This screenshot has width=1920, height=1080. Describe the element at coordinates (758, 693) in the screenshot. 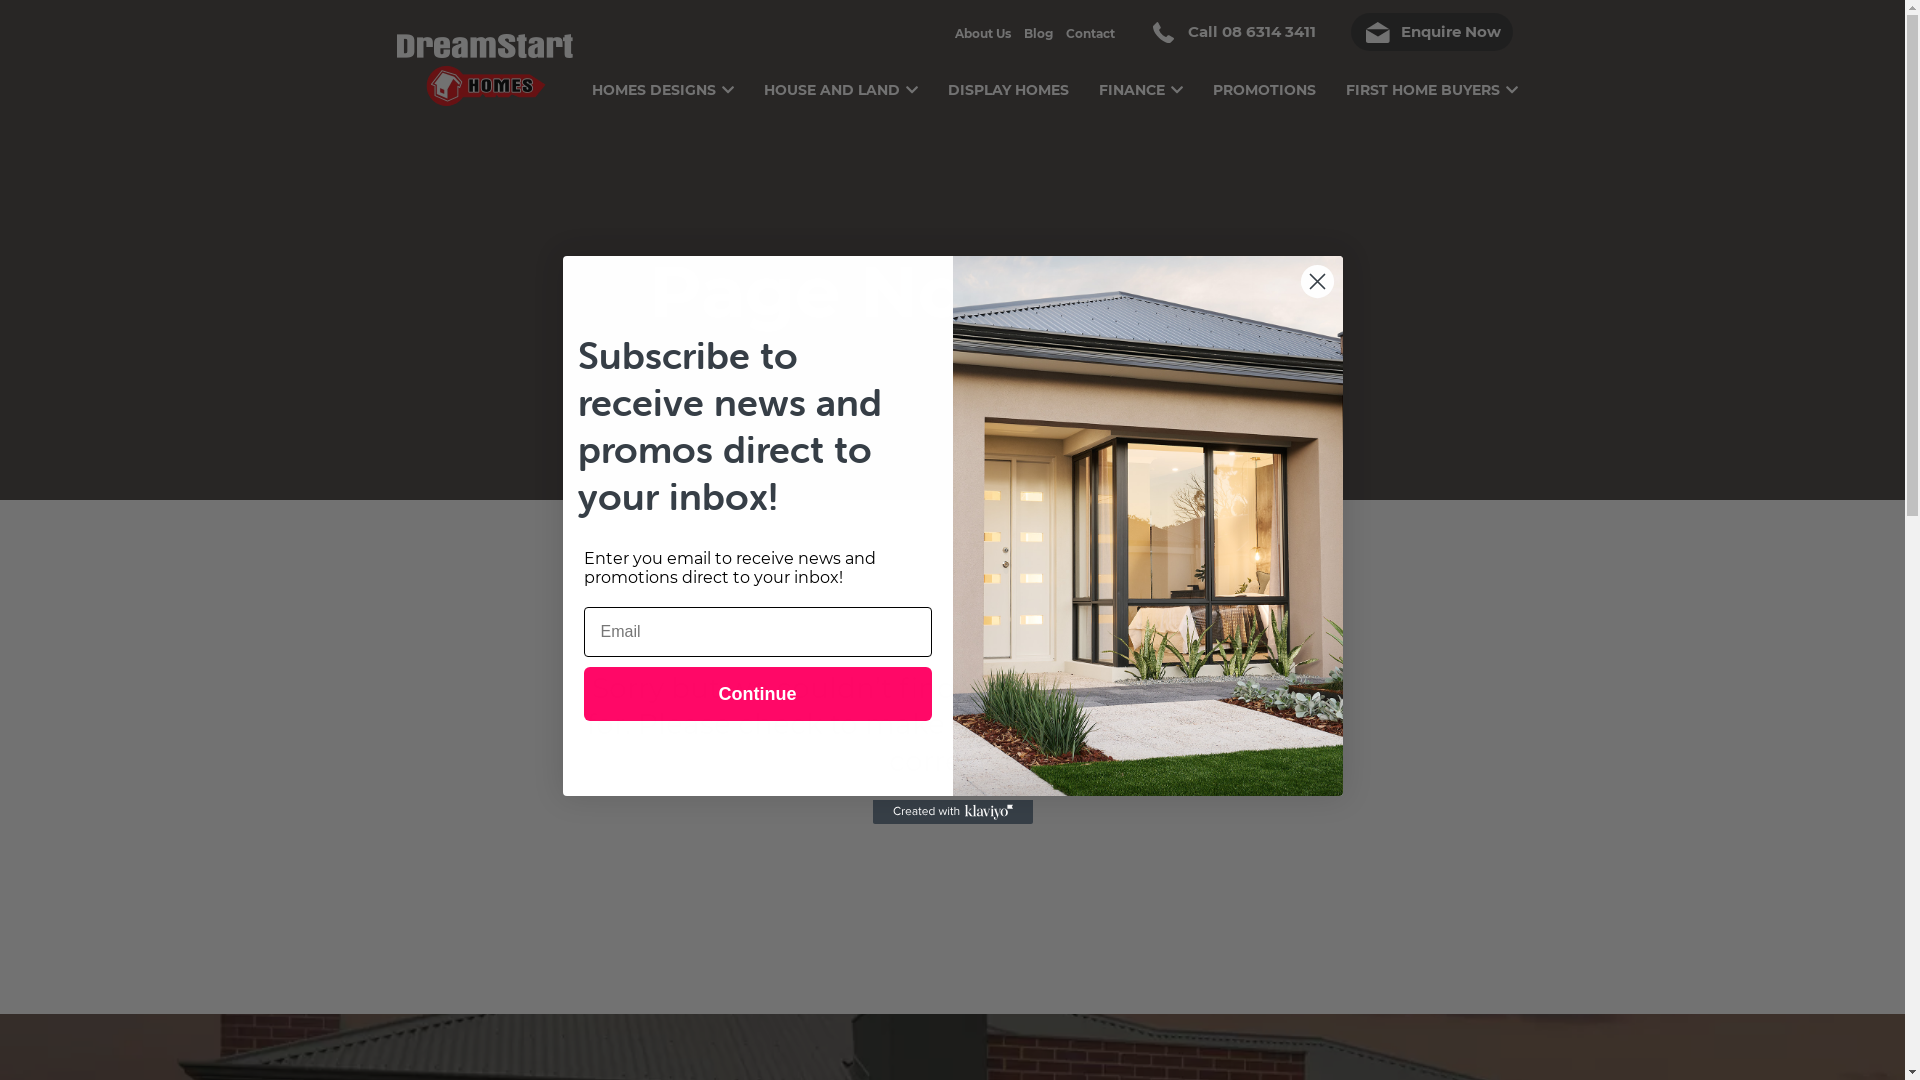

I see `Continue` at that location.